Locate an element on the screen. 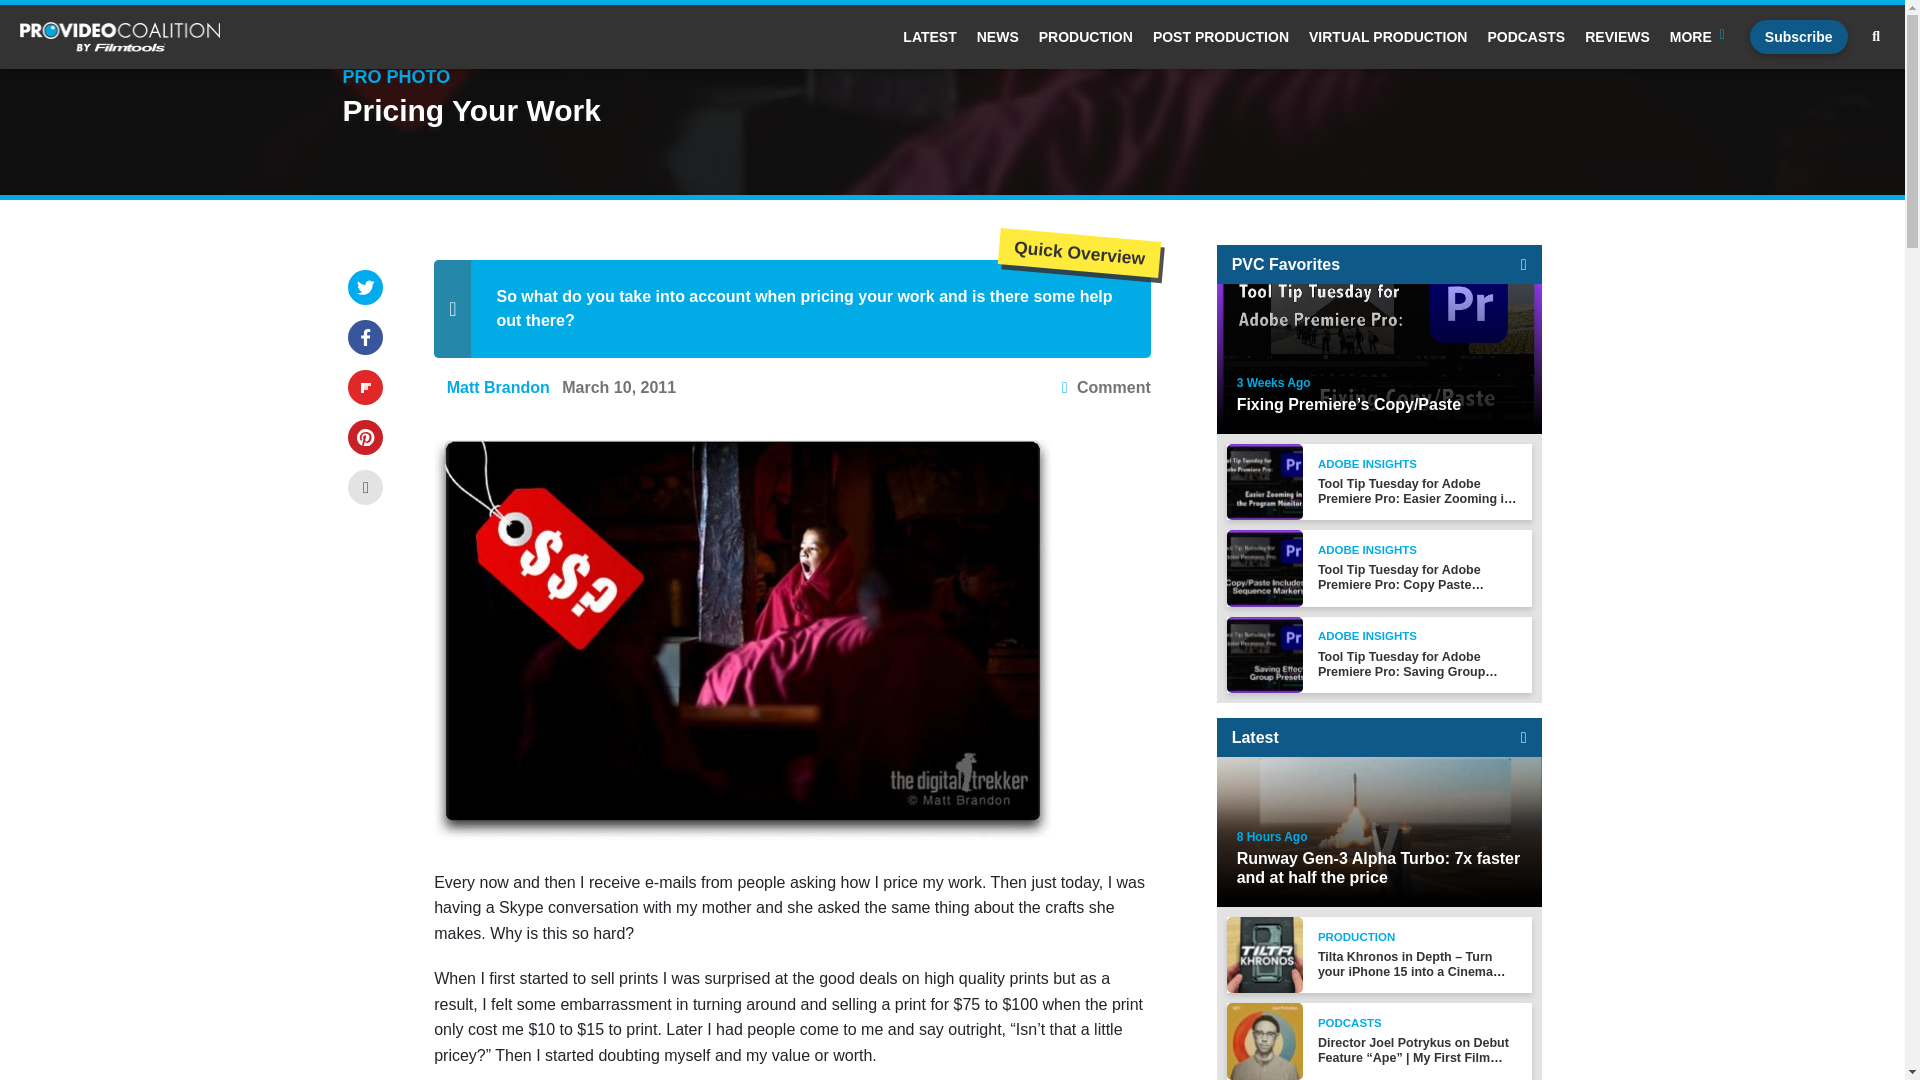  Search is located at coordinates (849, 362).